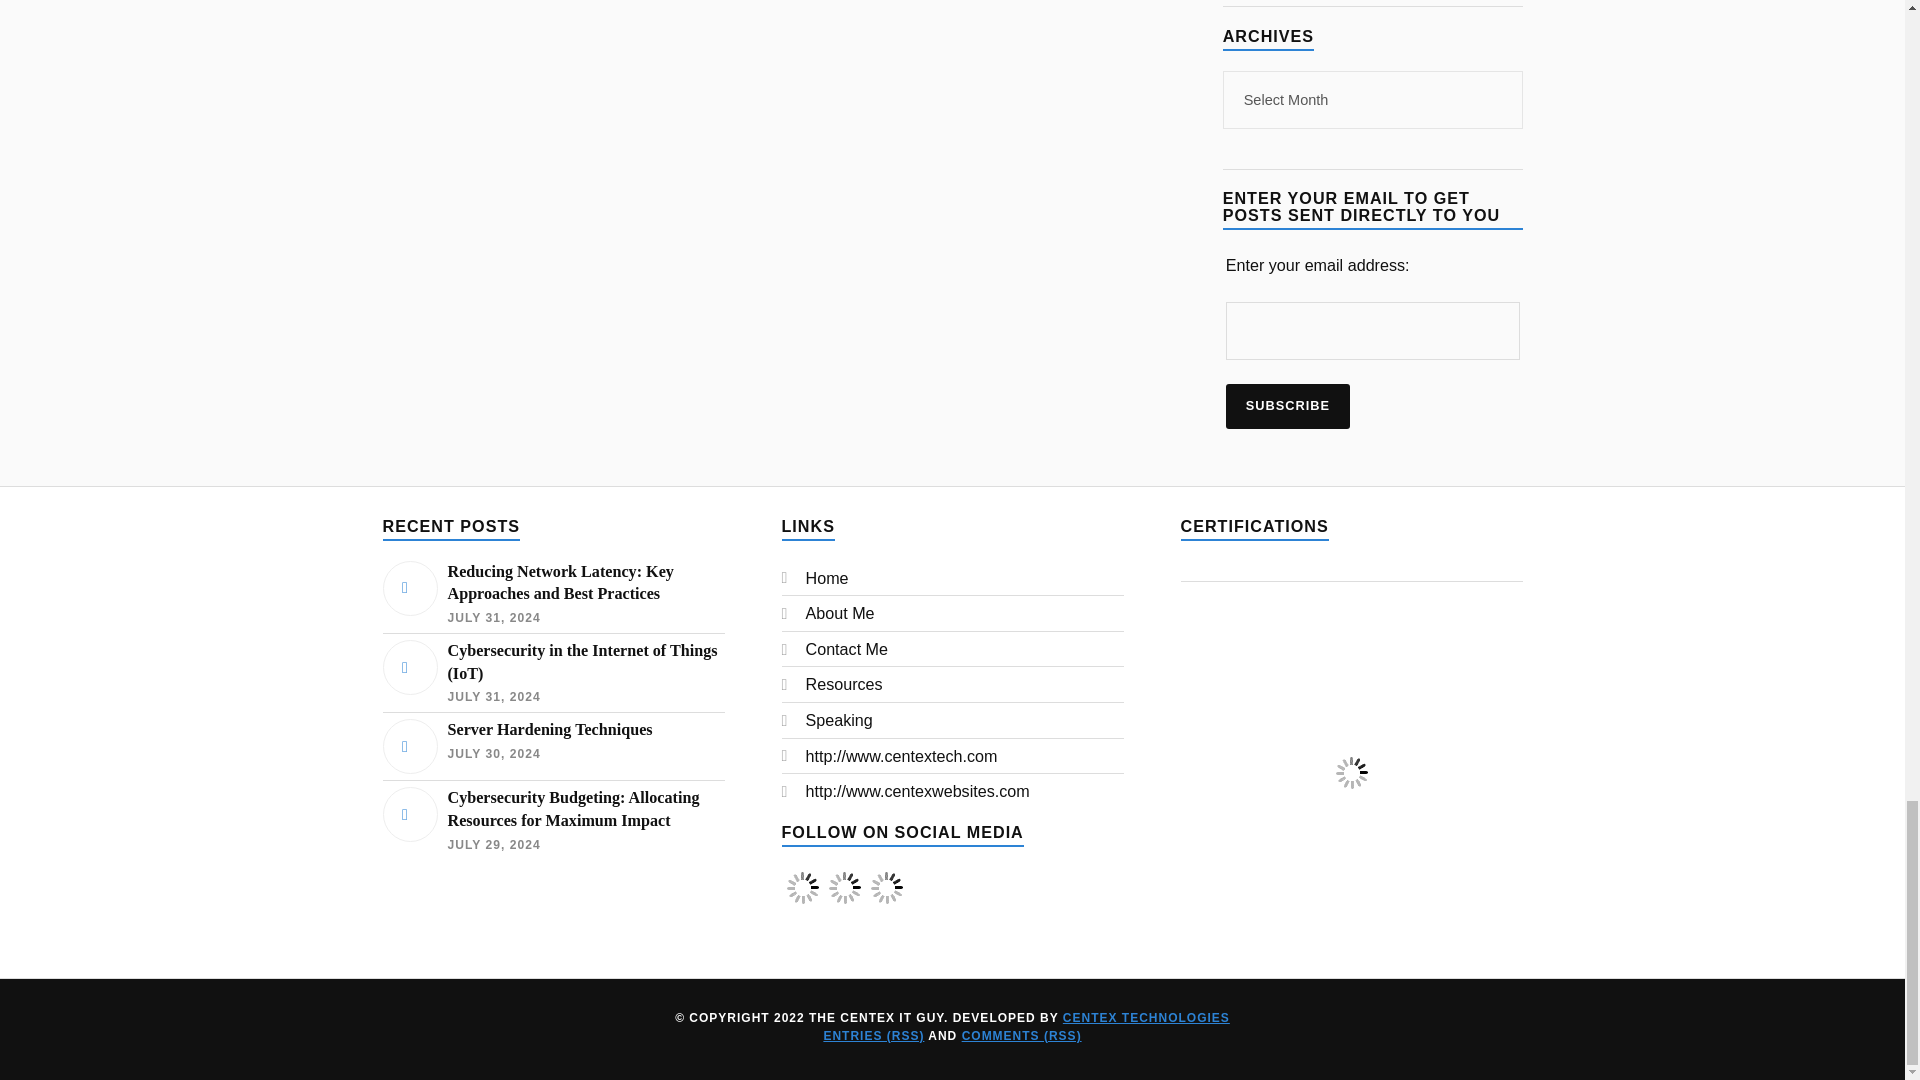 The width and height of the screenshot is (1920, 1080). I want to click on Facebook, so click(802, 902).